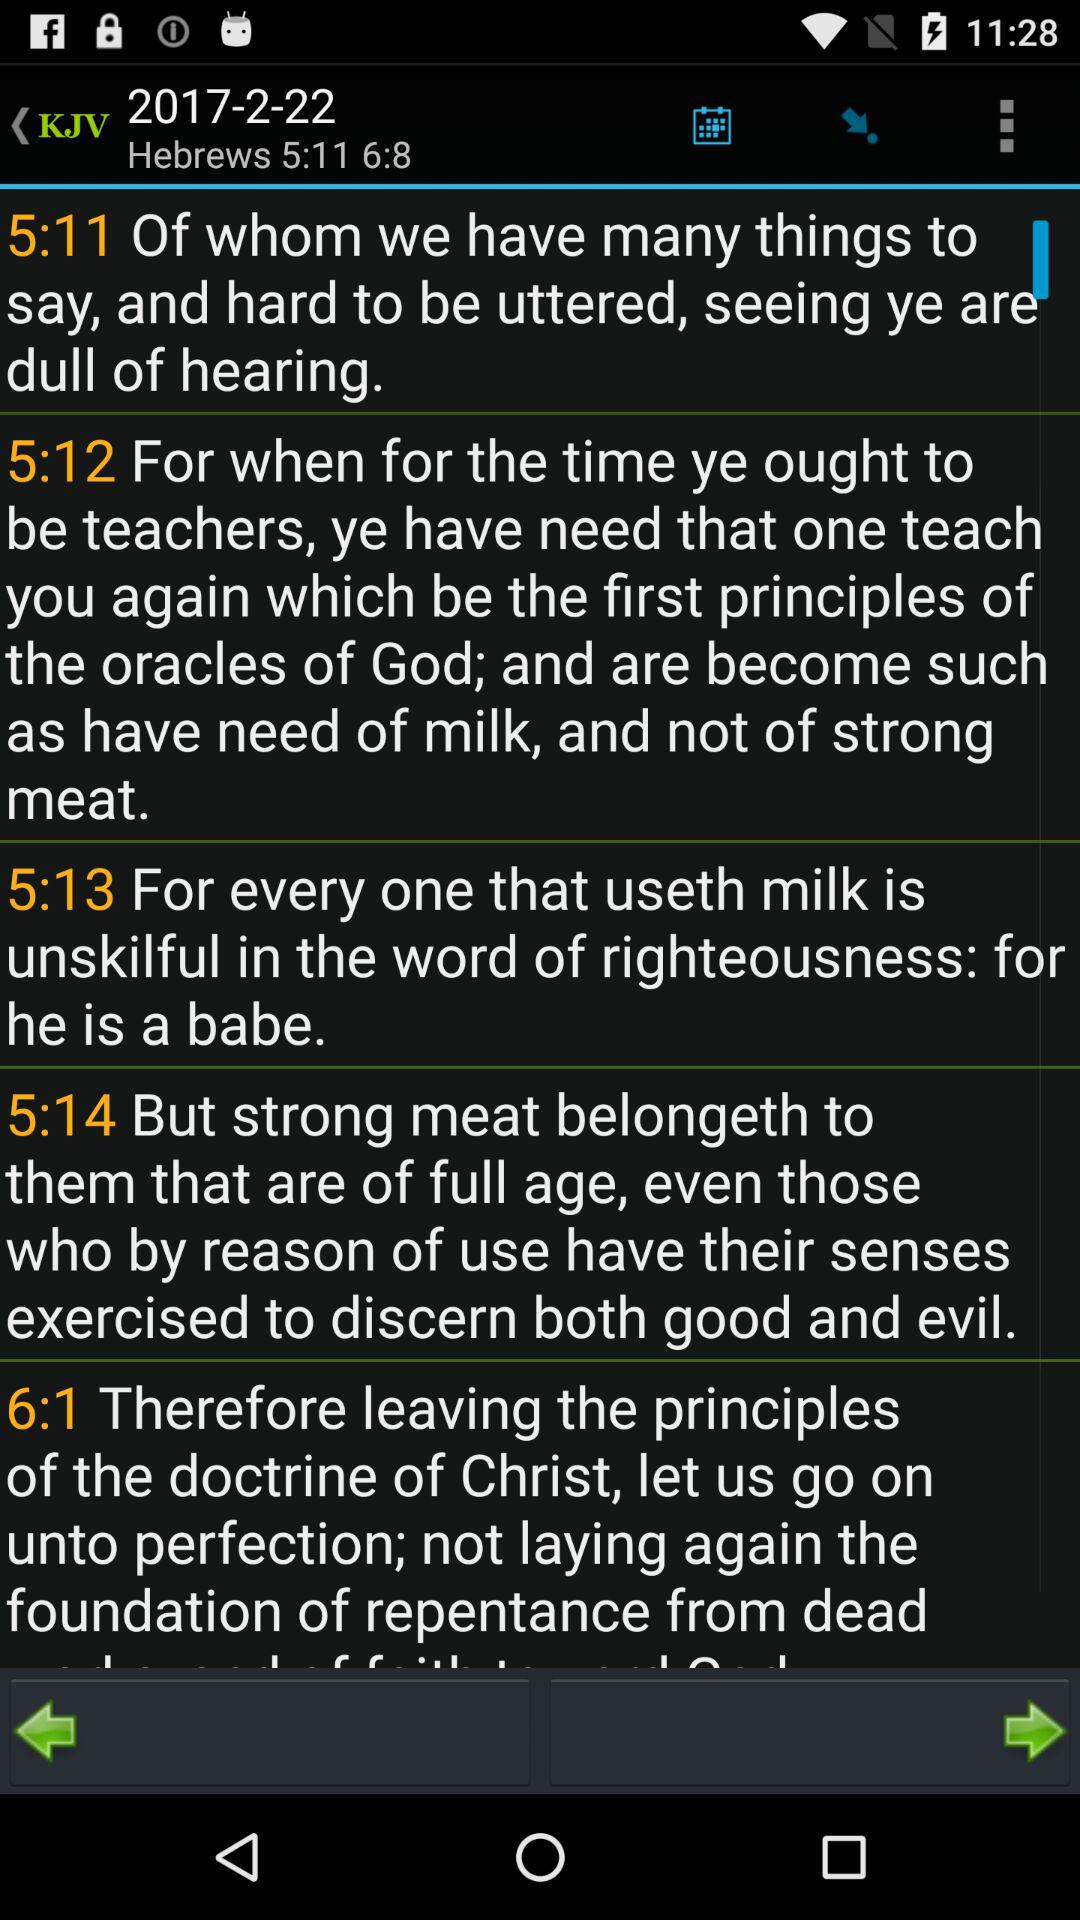 The image size is (1080, 1920). What do you see at coordinates (810, 1731) in the screenshot?
I see `go forward` at bounding box center [810, 1731].